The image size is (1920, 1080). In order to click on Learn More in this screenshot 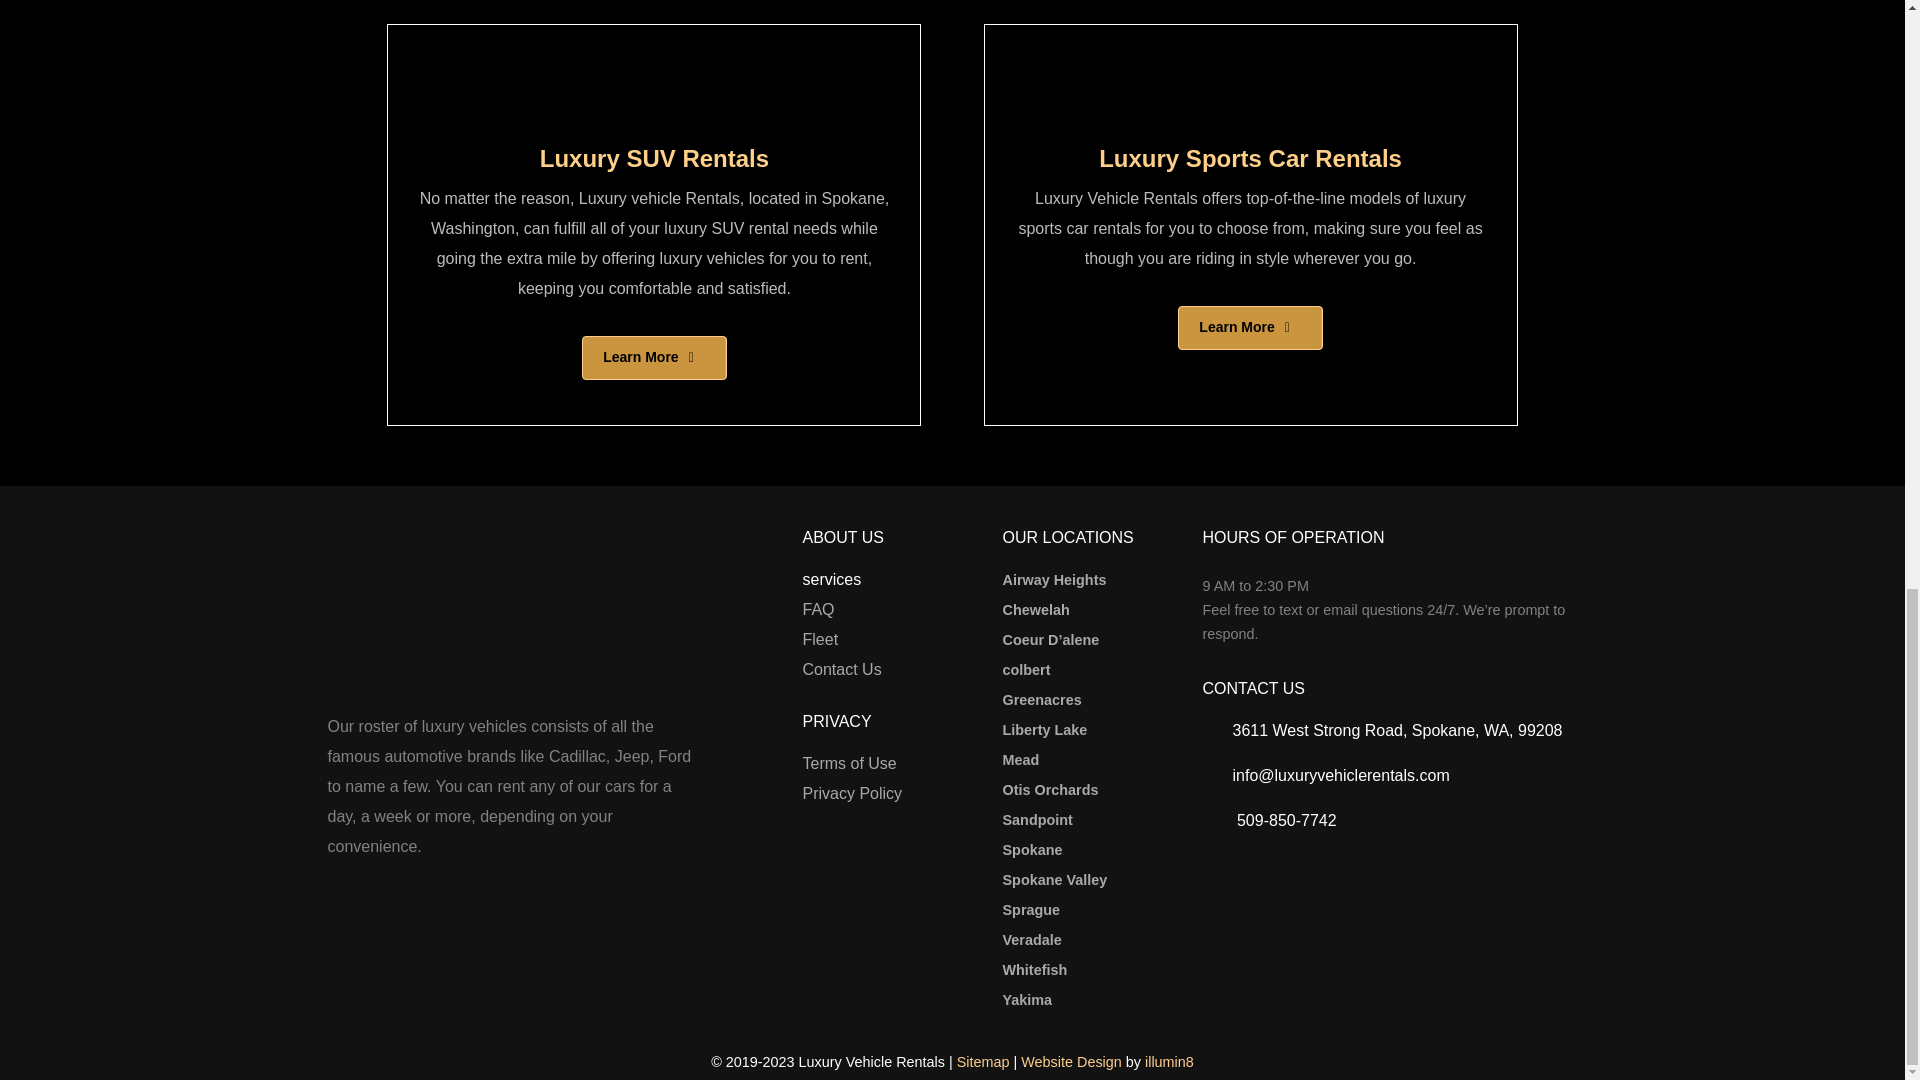, I will do `click(1250, 328)`.